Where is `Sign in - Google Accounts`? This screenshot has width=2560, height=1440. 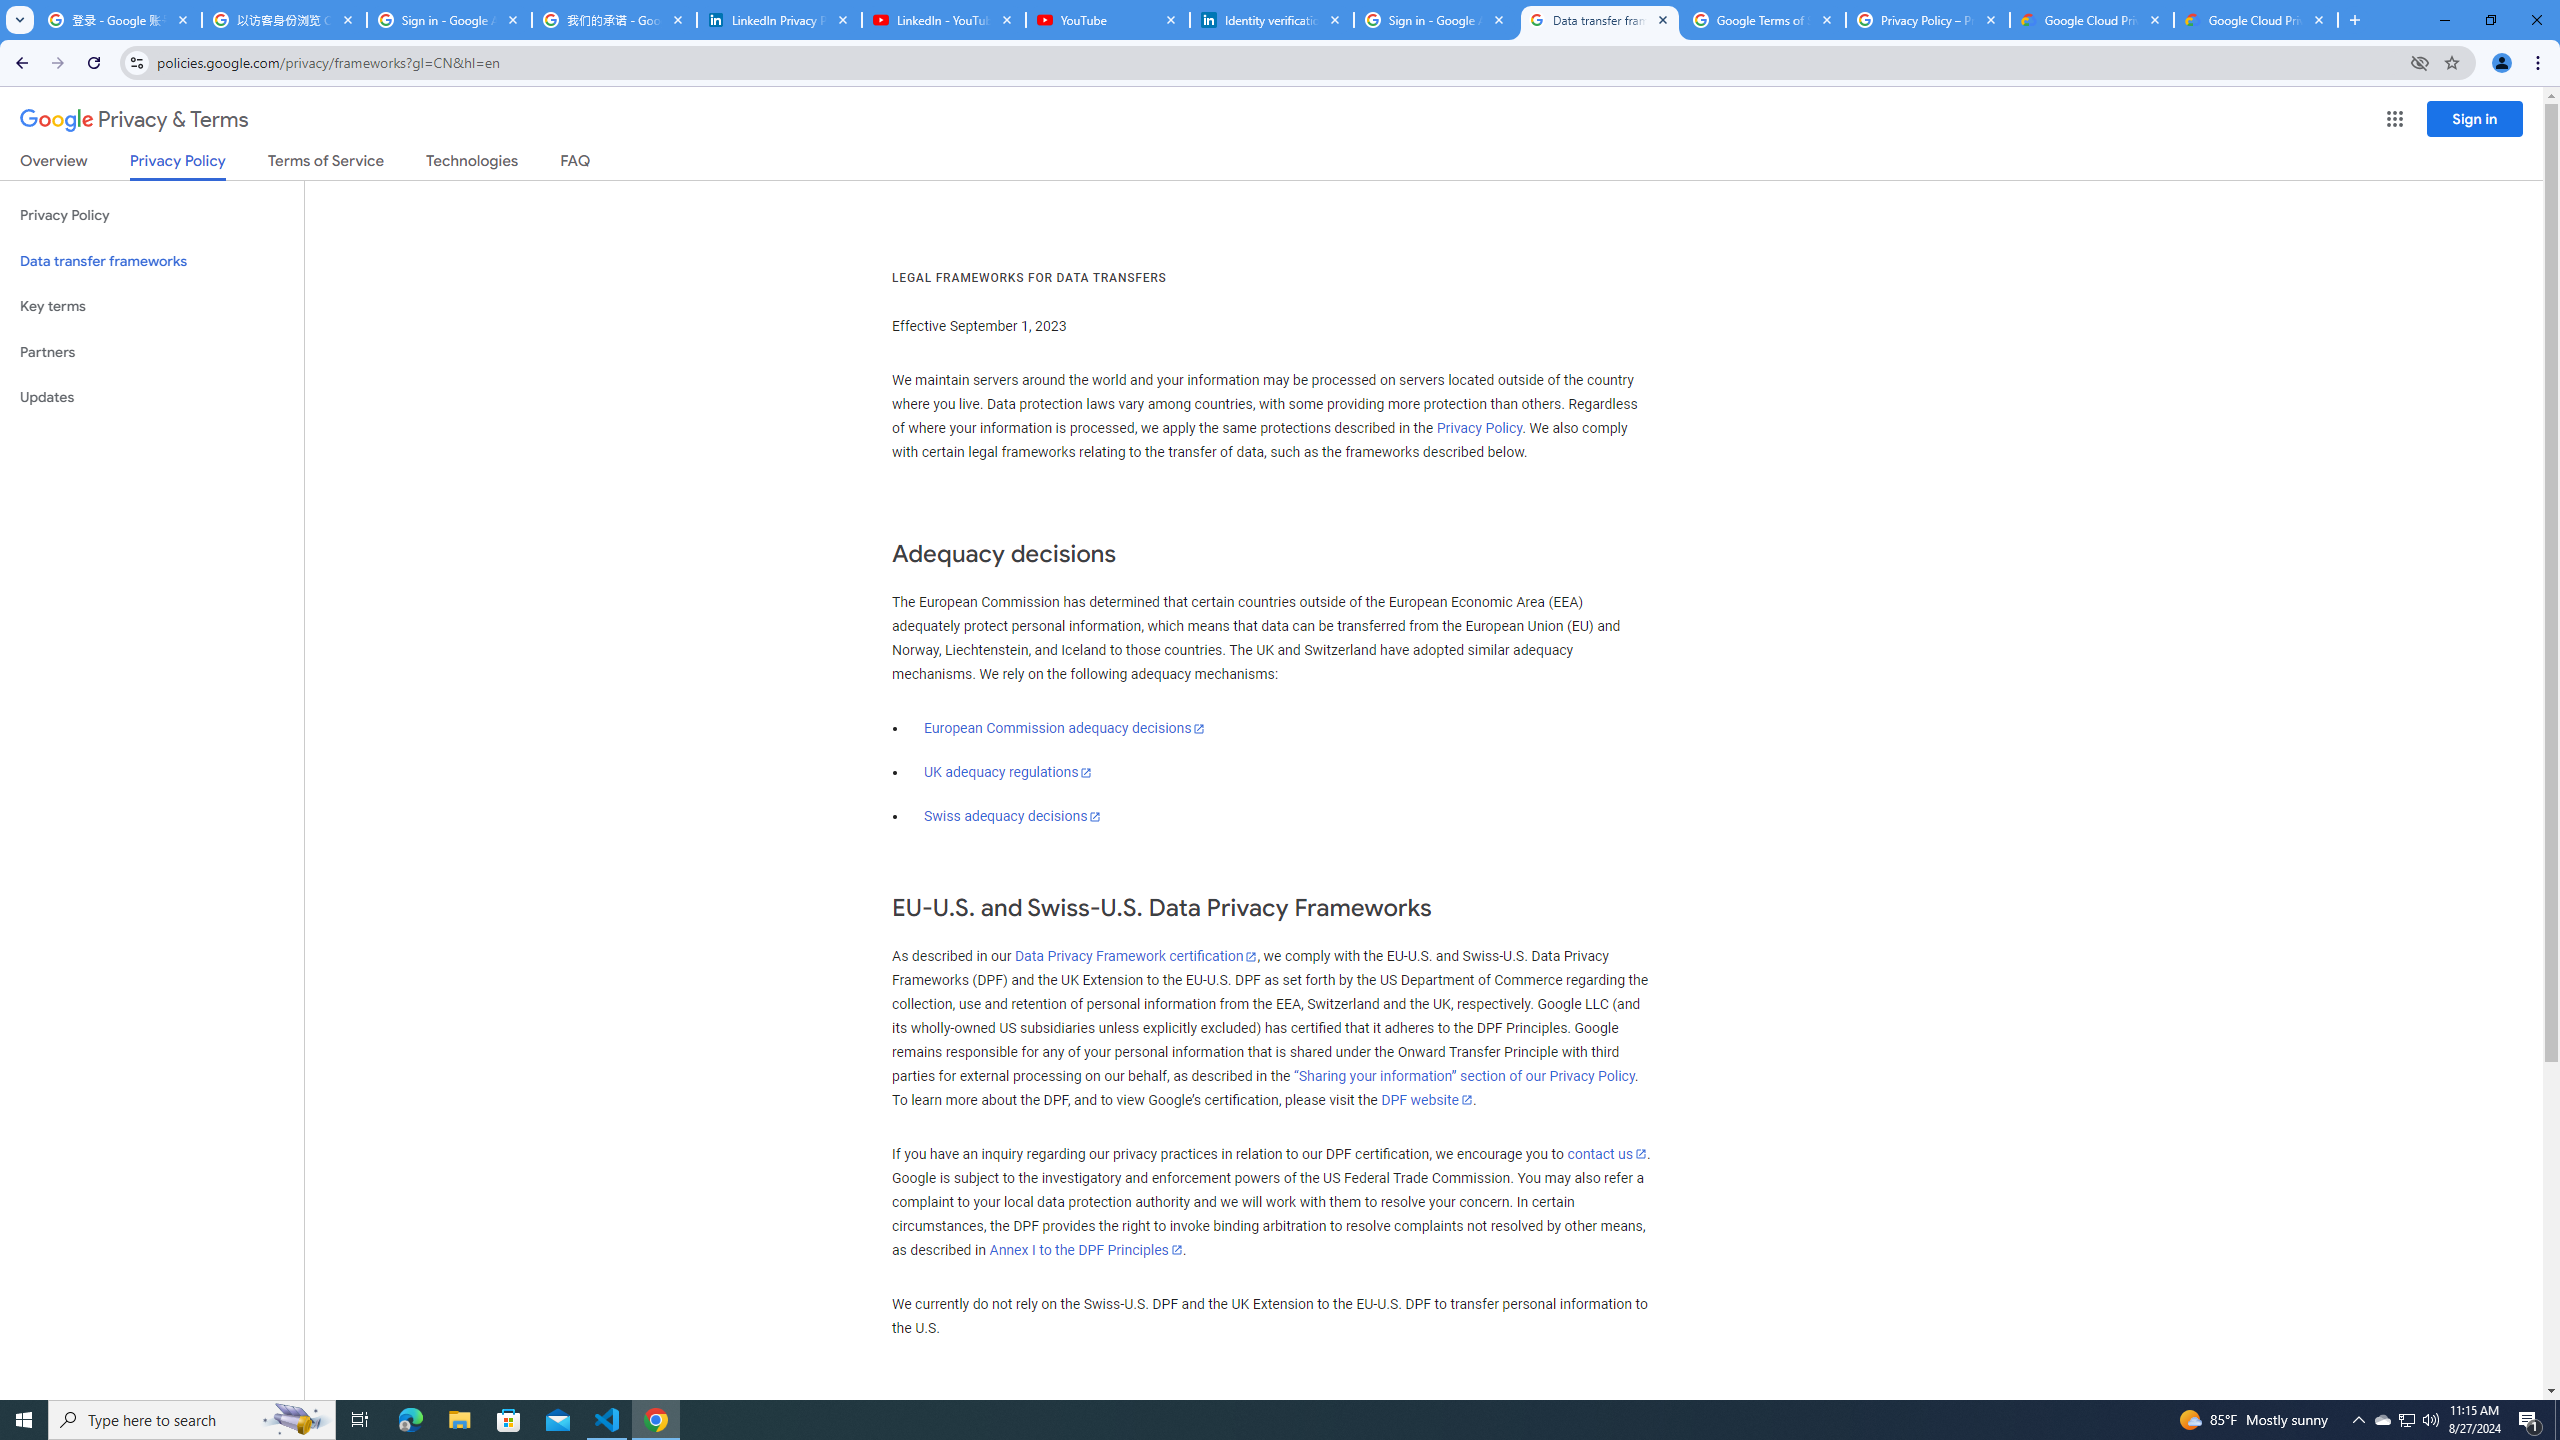
Sign in - Google Accounts is located at coordinates (1434, 20).